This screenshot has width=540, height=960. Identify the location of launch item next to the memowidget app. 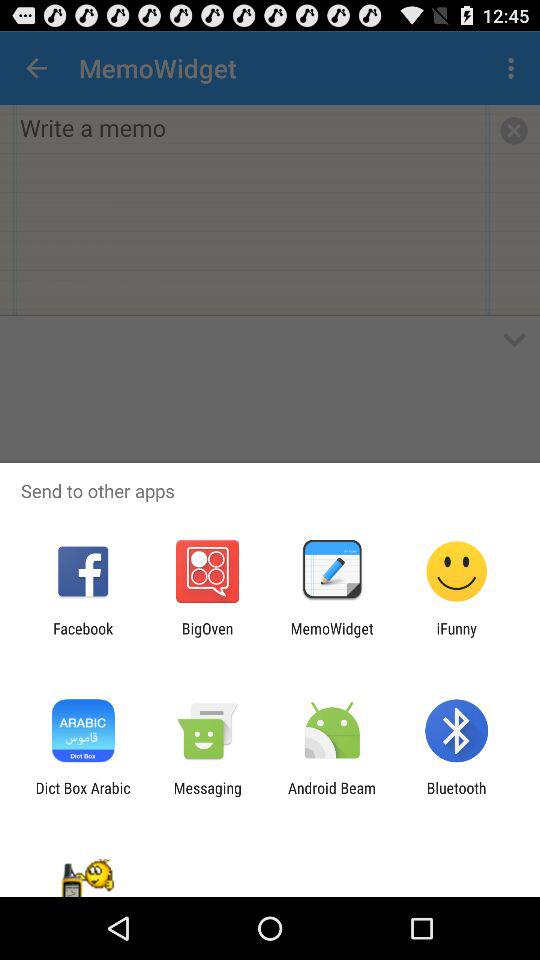
(207, 637).